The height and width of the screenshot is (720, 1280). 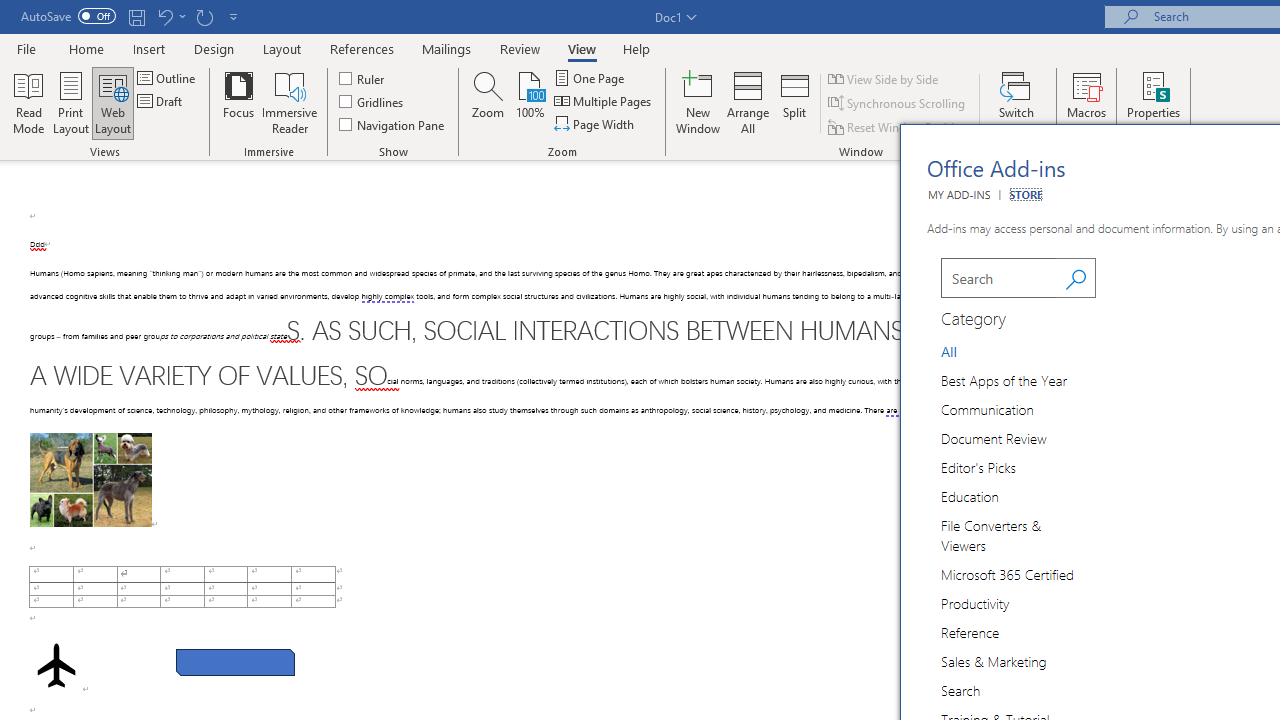 I want to click on View Side by Side, so click(x=884, y=78).